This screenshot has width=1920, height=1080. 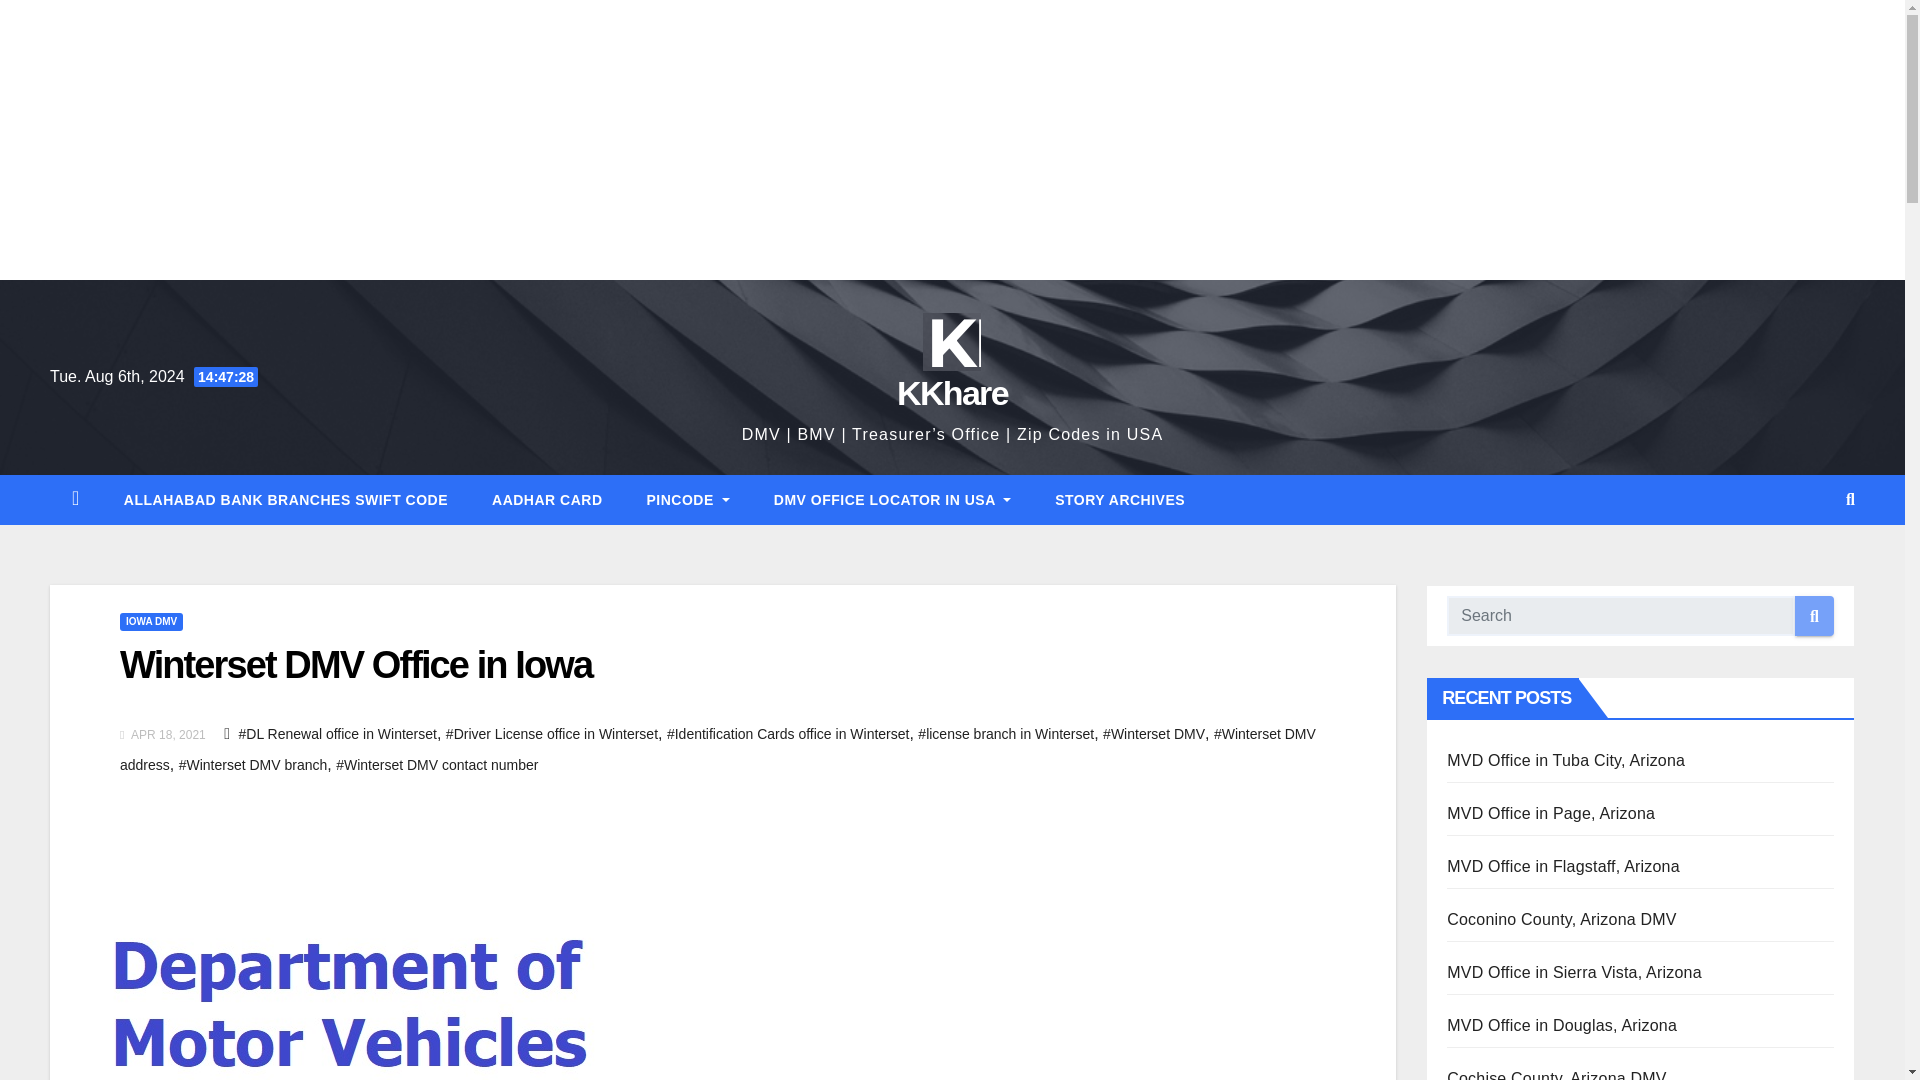 What do you see at coordinates (286, 500) in the screenshot?
I see `ALLAHABAD BANK BRANCHES SWIFT CODE` at bounding box center [286, 500].